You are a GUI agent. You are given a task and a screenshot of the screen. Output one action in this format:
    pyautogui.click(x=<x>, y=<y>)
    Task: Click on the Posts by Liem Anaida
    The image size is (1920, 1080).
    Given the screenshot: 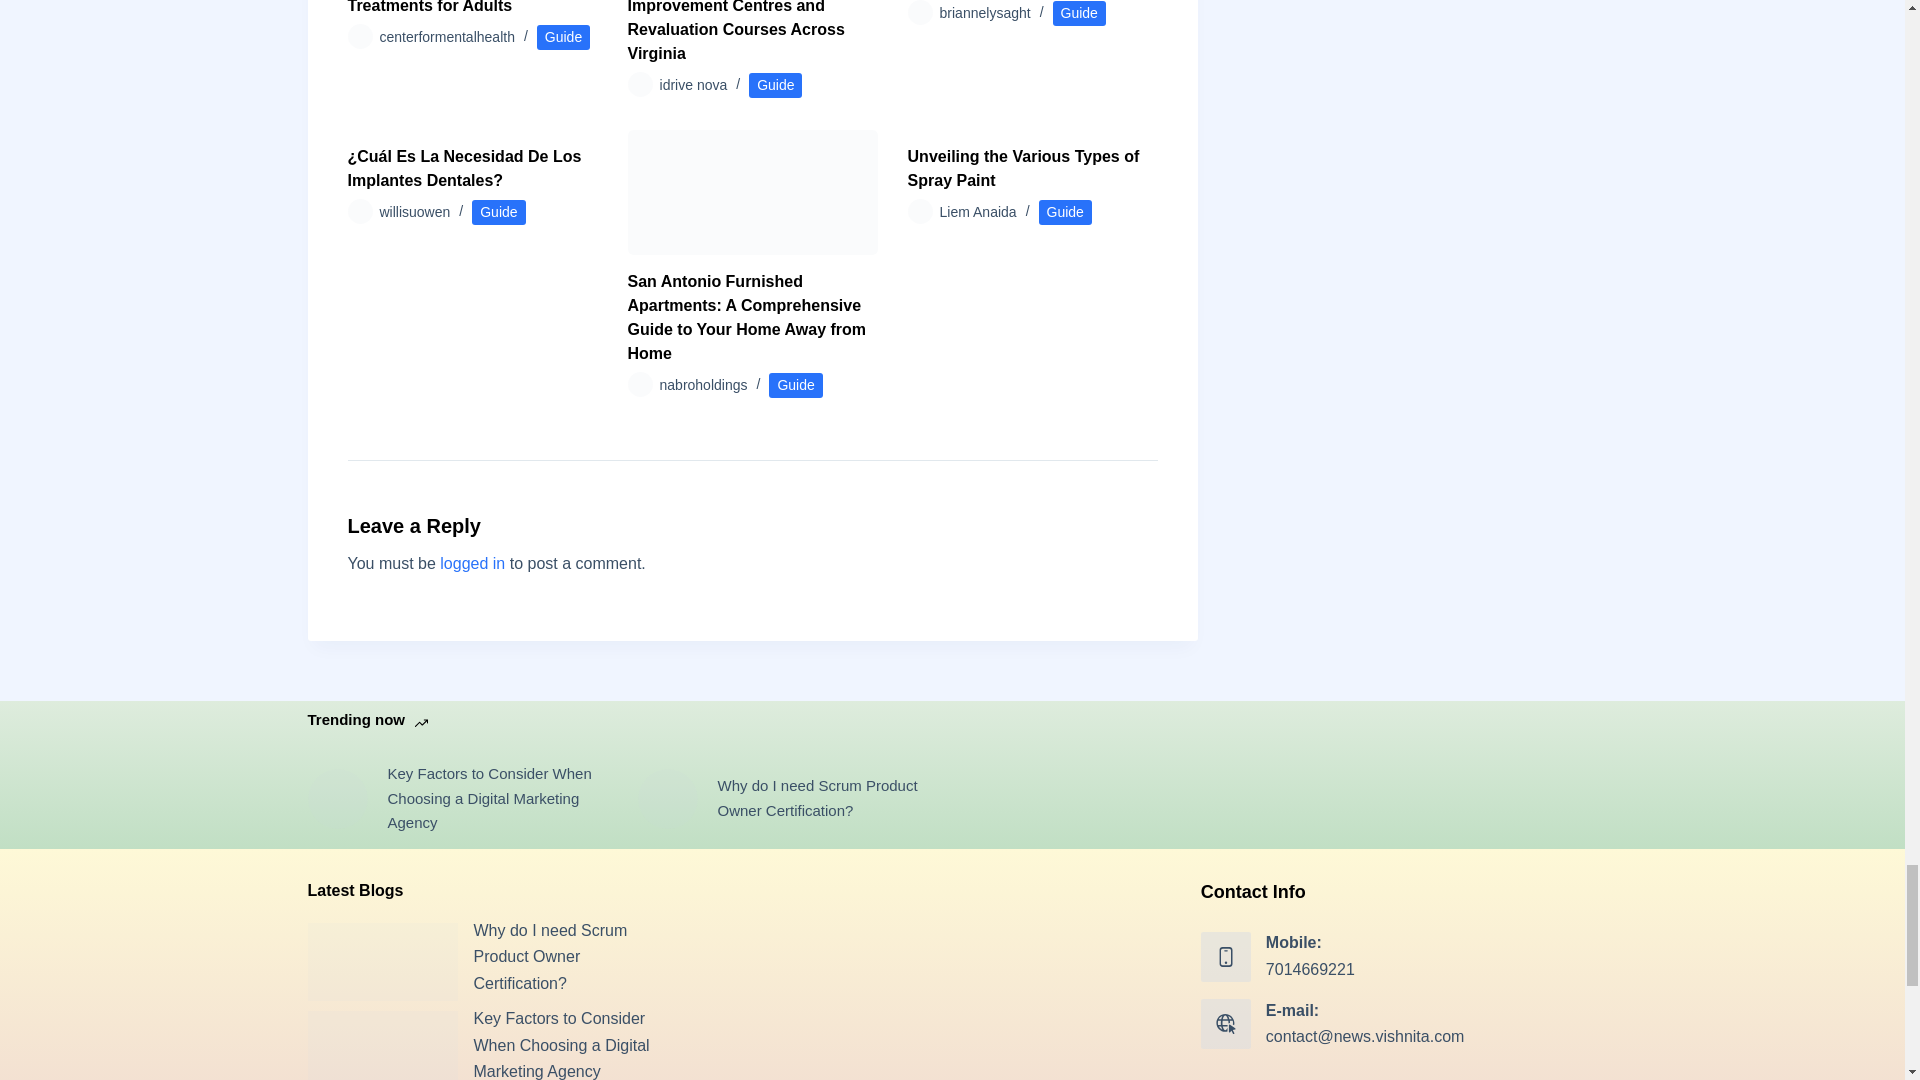 What is the action you would take?
    pyautogui.click(x=978, y=212)
    